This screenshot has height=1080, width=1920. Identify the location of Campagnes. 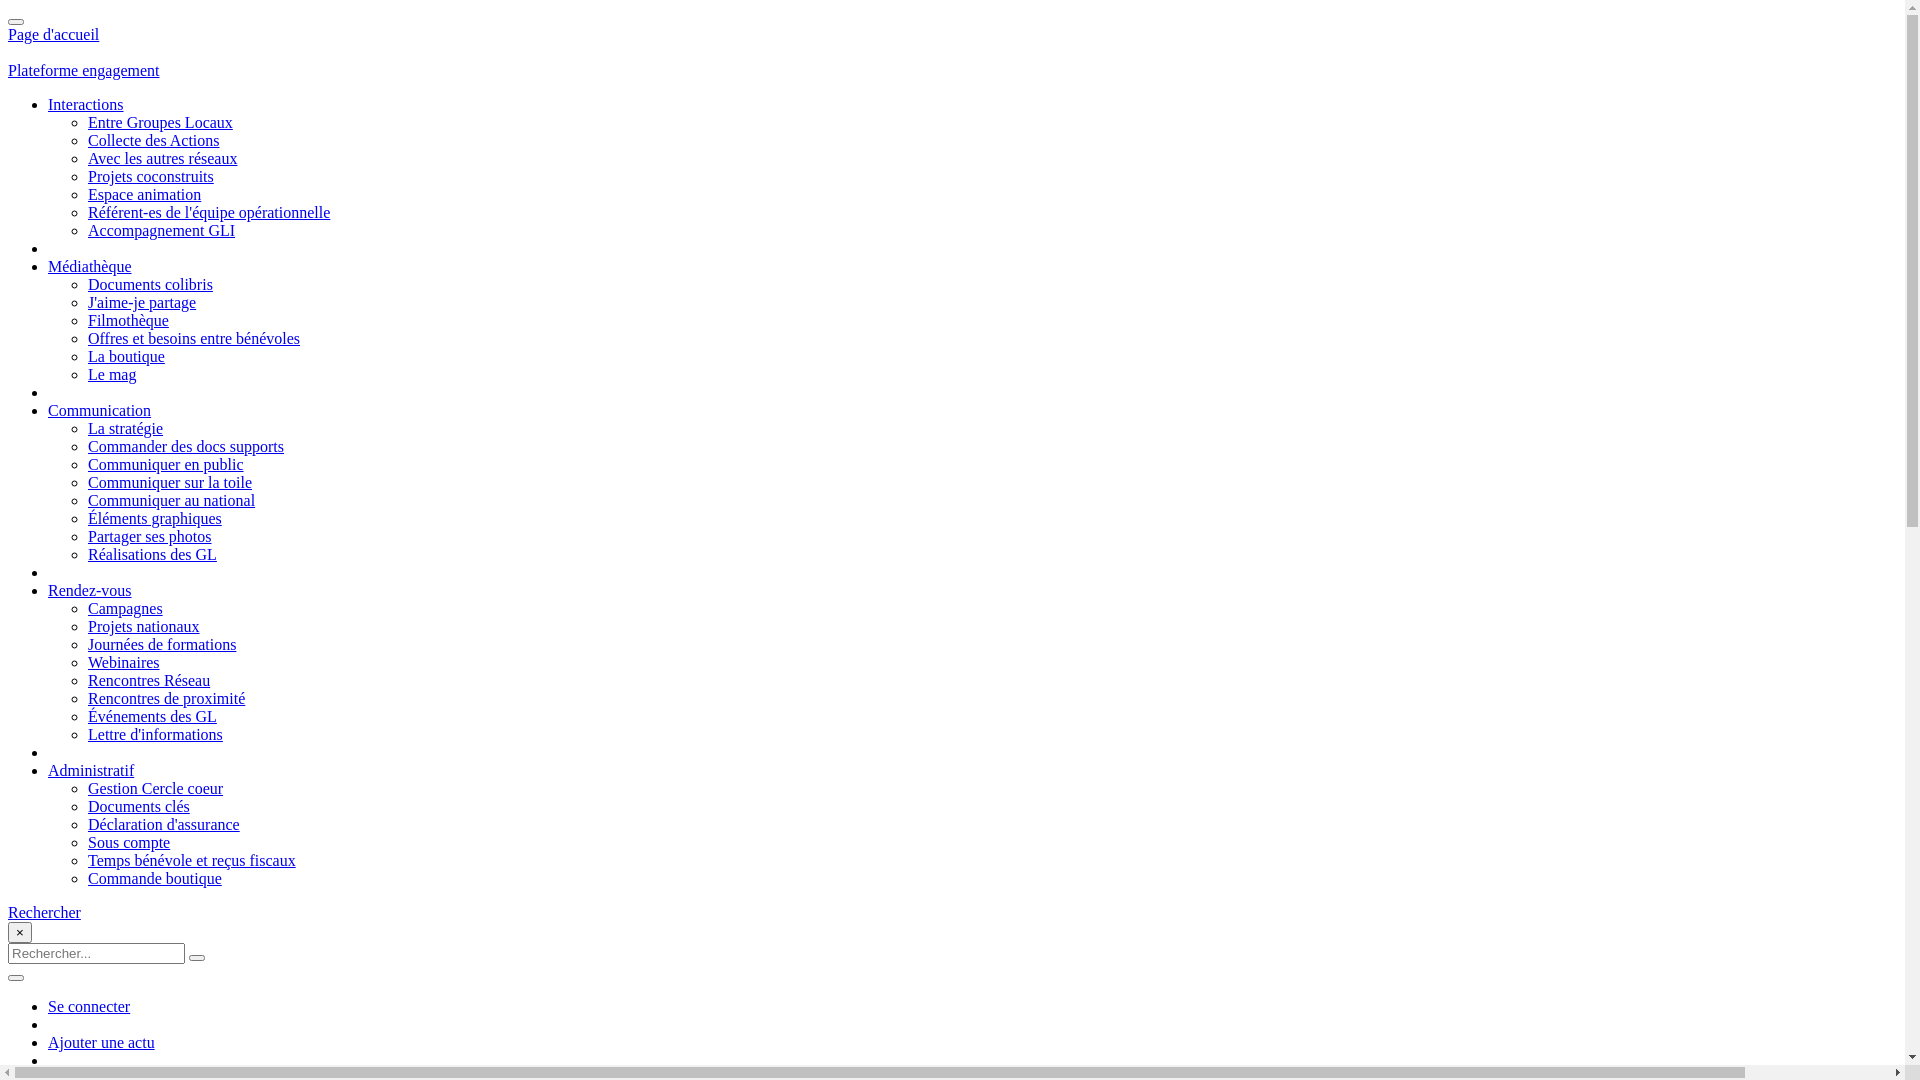
(126, 608).